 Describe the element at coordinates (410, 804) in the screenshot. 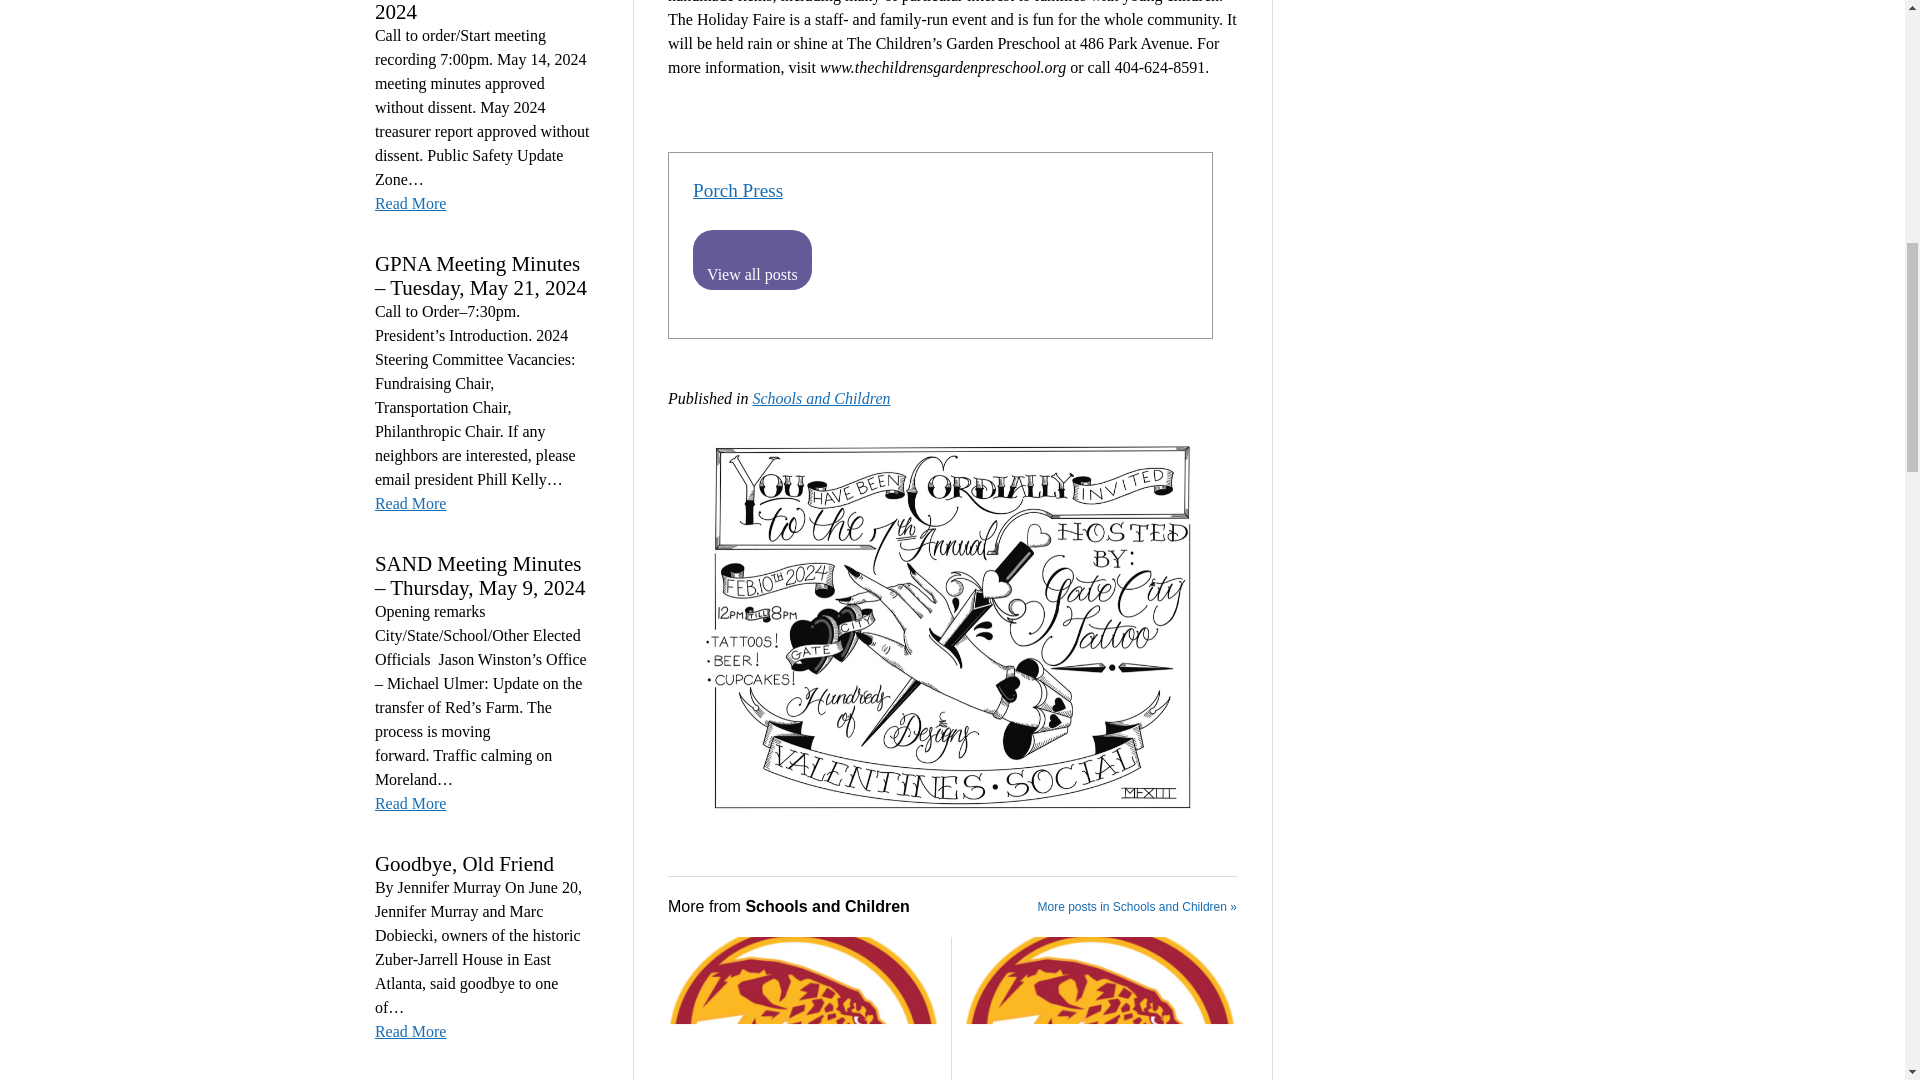

I see `Read More` at that location.